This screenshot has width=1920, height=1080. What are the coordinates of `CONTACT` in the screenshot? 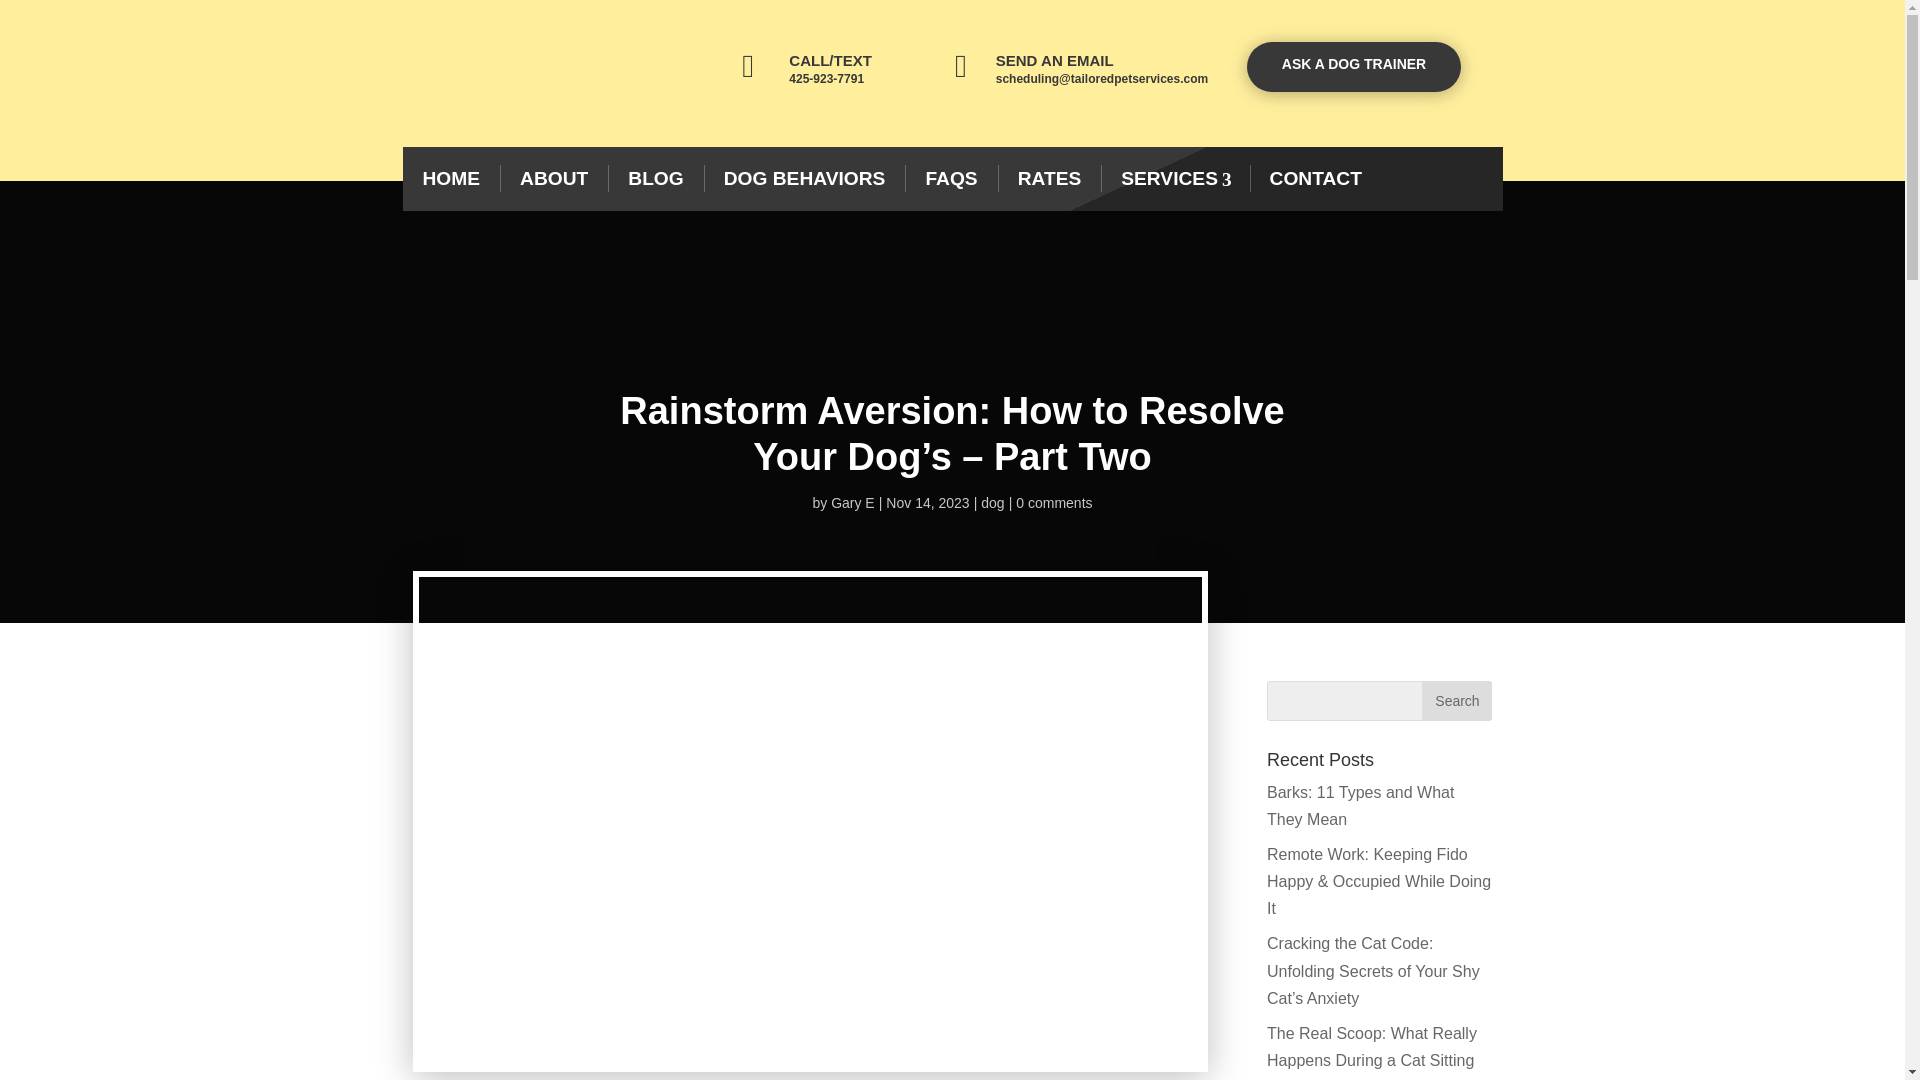 It's located at (1316, 178).